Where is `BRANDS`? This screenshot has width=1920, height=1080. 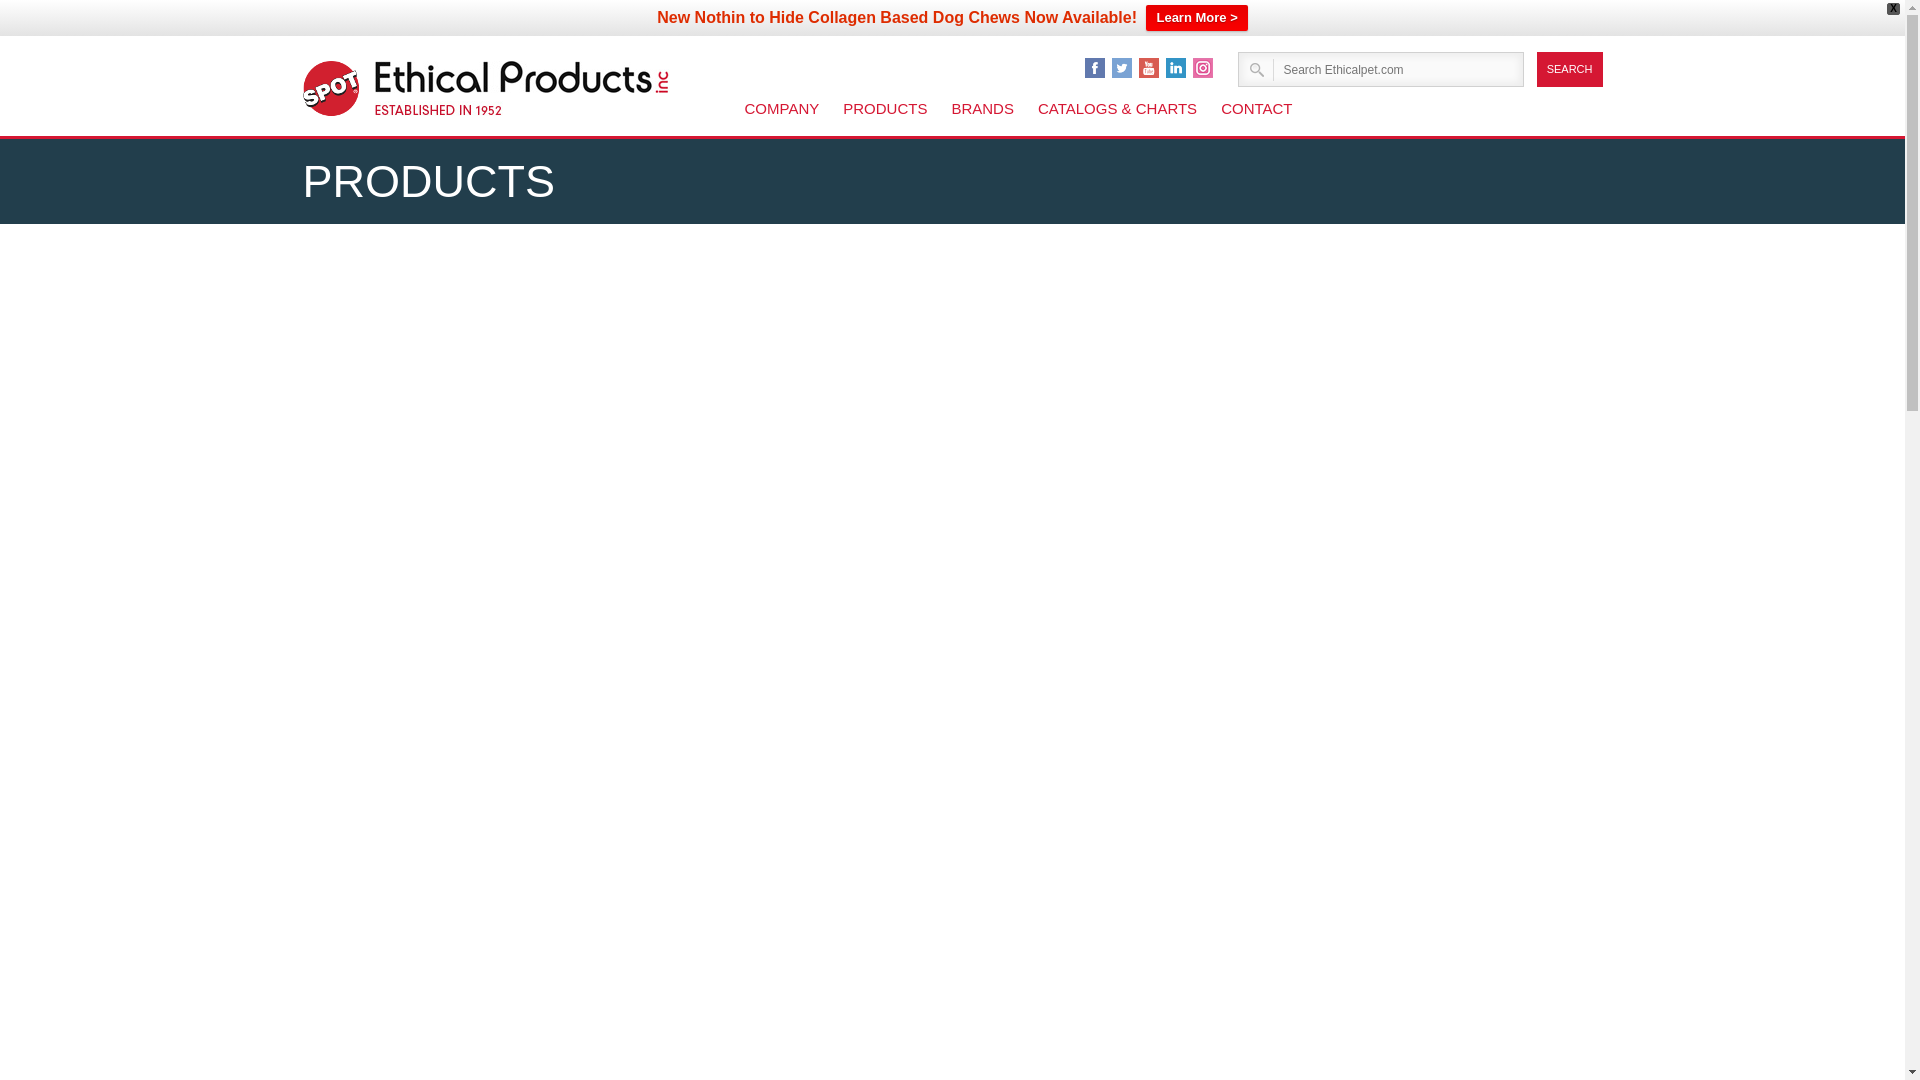 BRANDS is located at coordinates (982, 108).